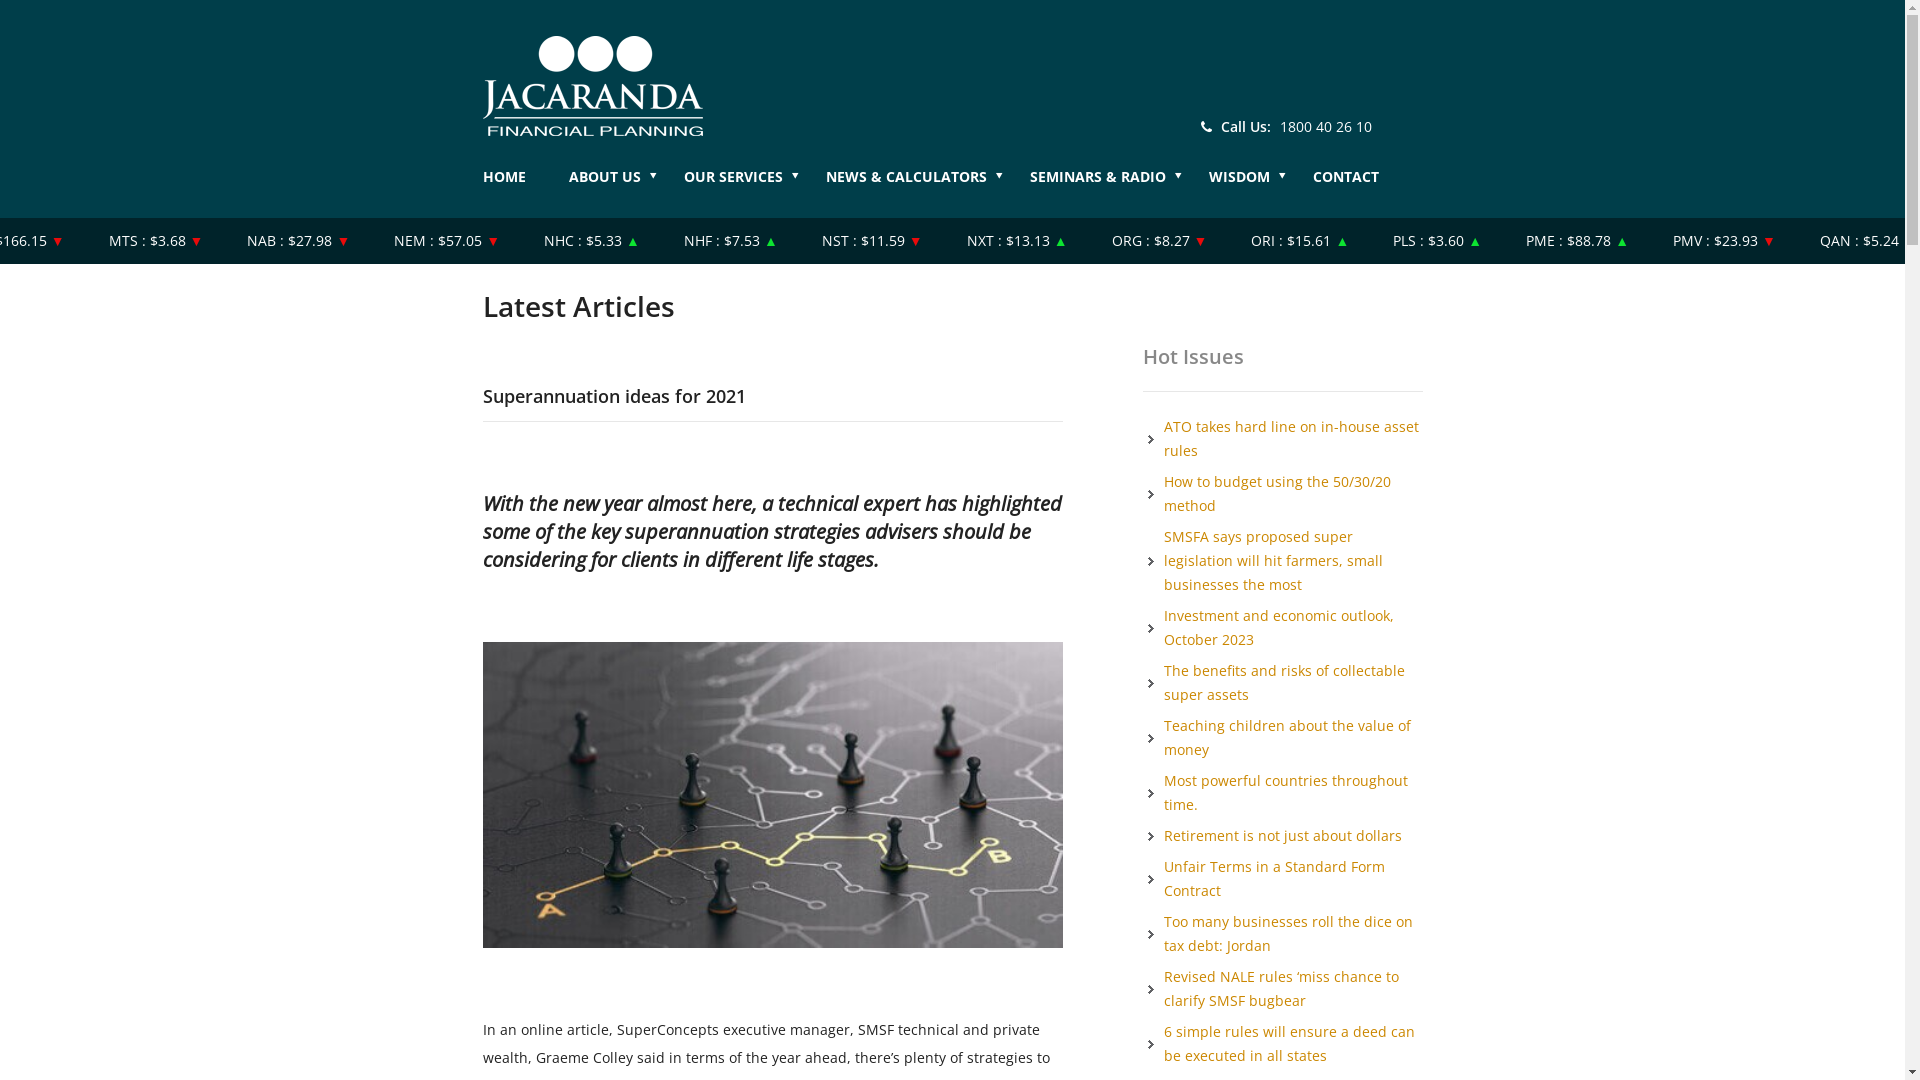  What do you see at coordinates (1364, 186) in the screenshot?
I see `CONTACT` at bounding box center [1364, 186].